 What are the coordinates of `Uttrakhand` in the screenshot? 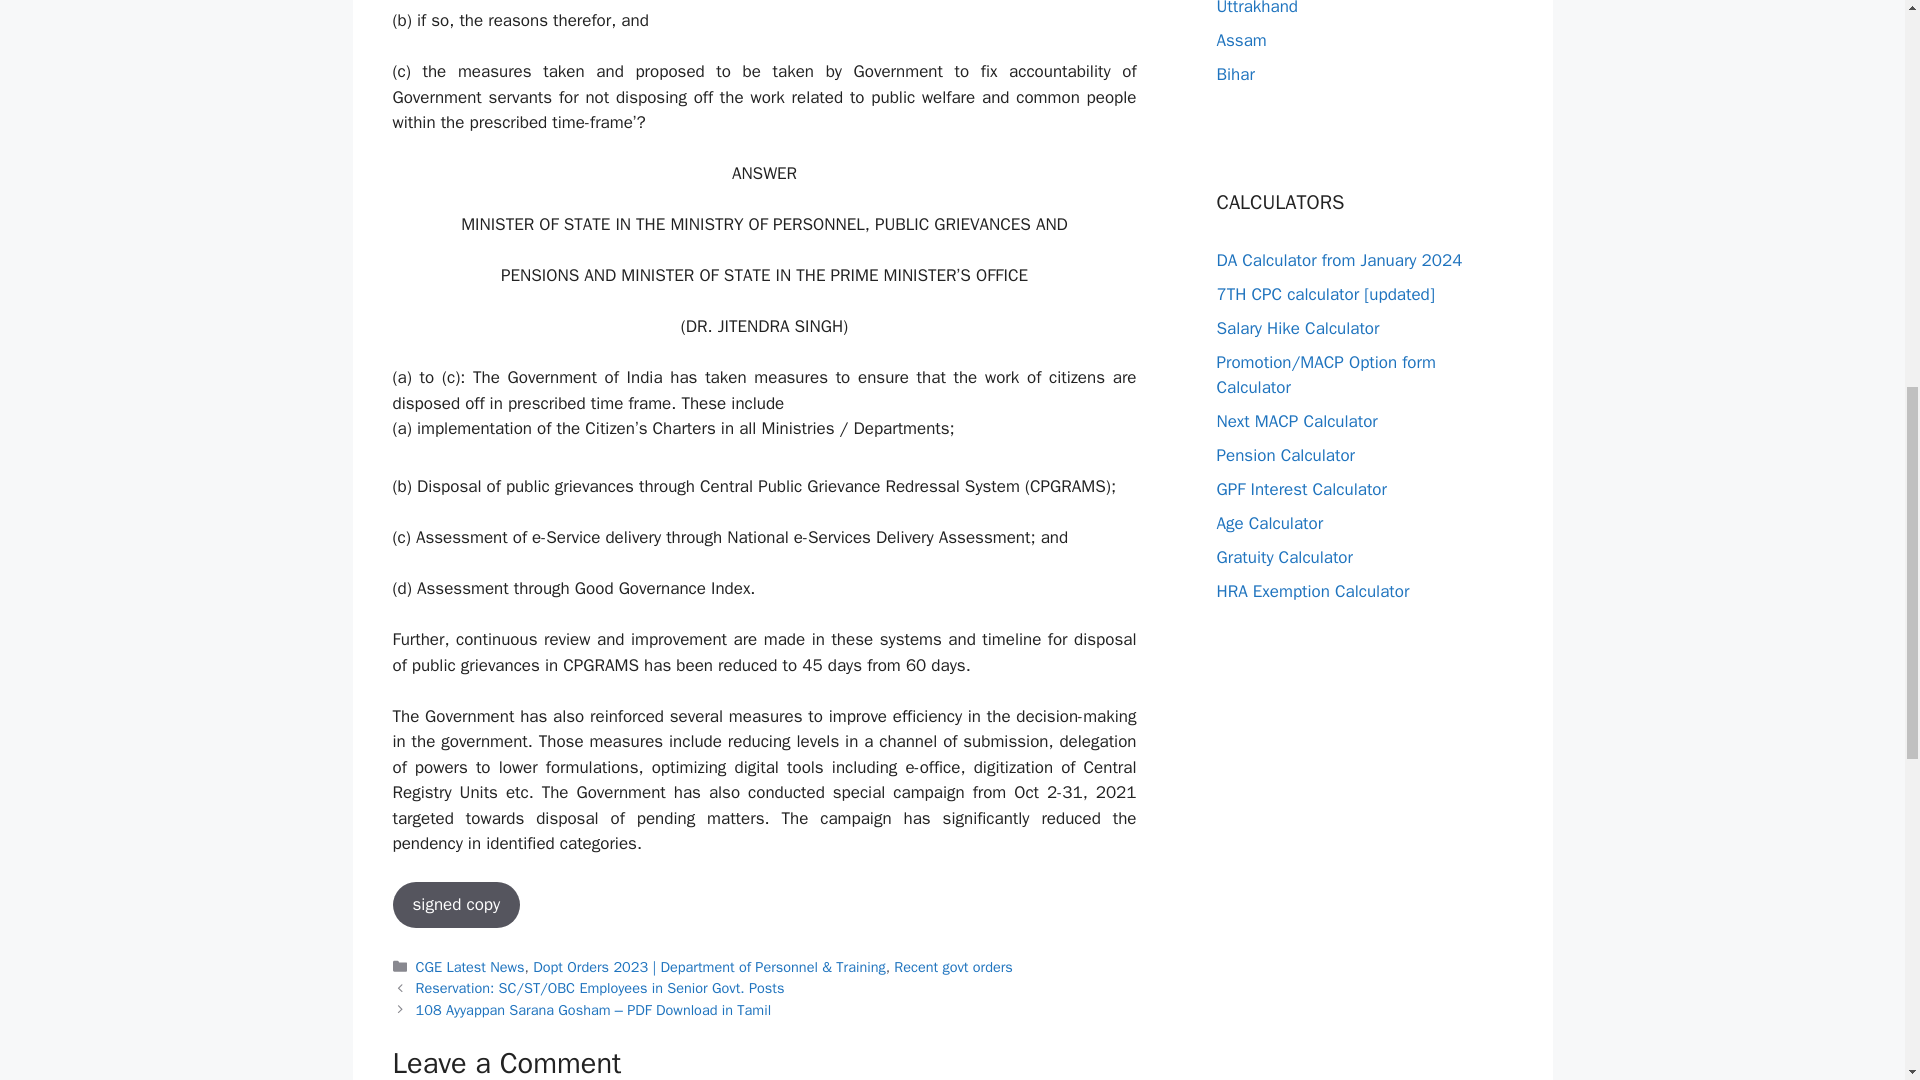 It's located at (1256, 8).